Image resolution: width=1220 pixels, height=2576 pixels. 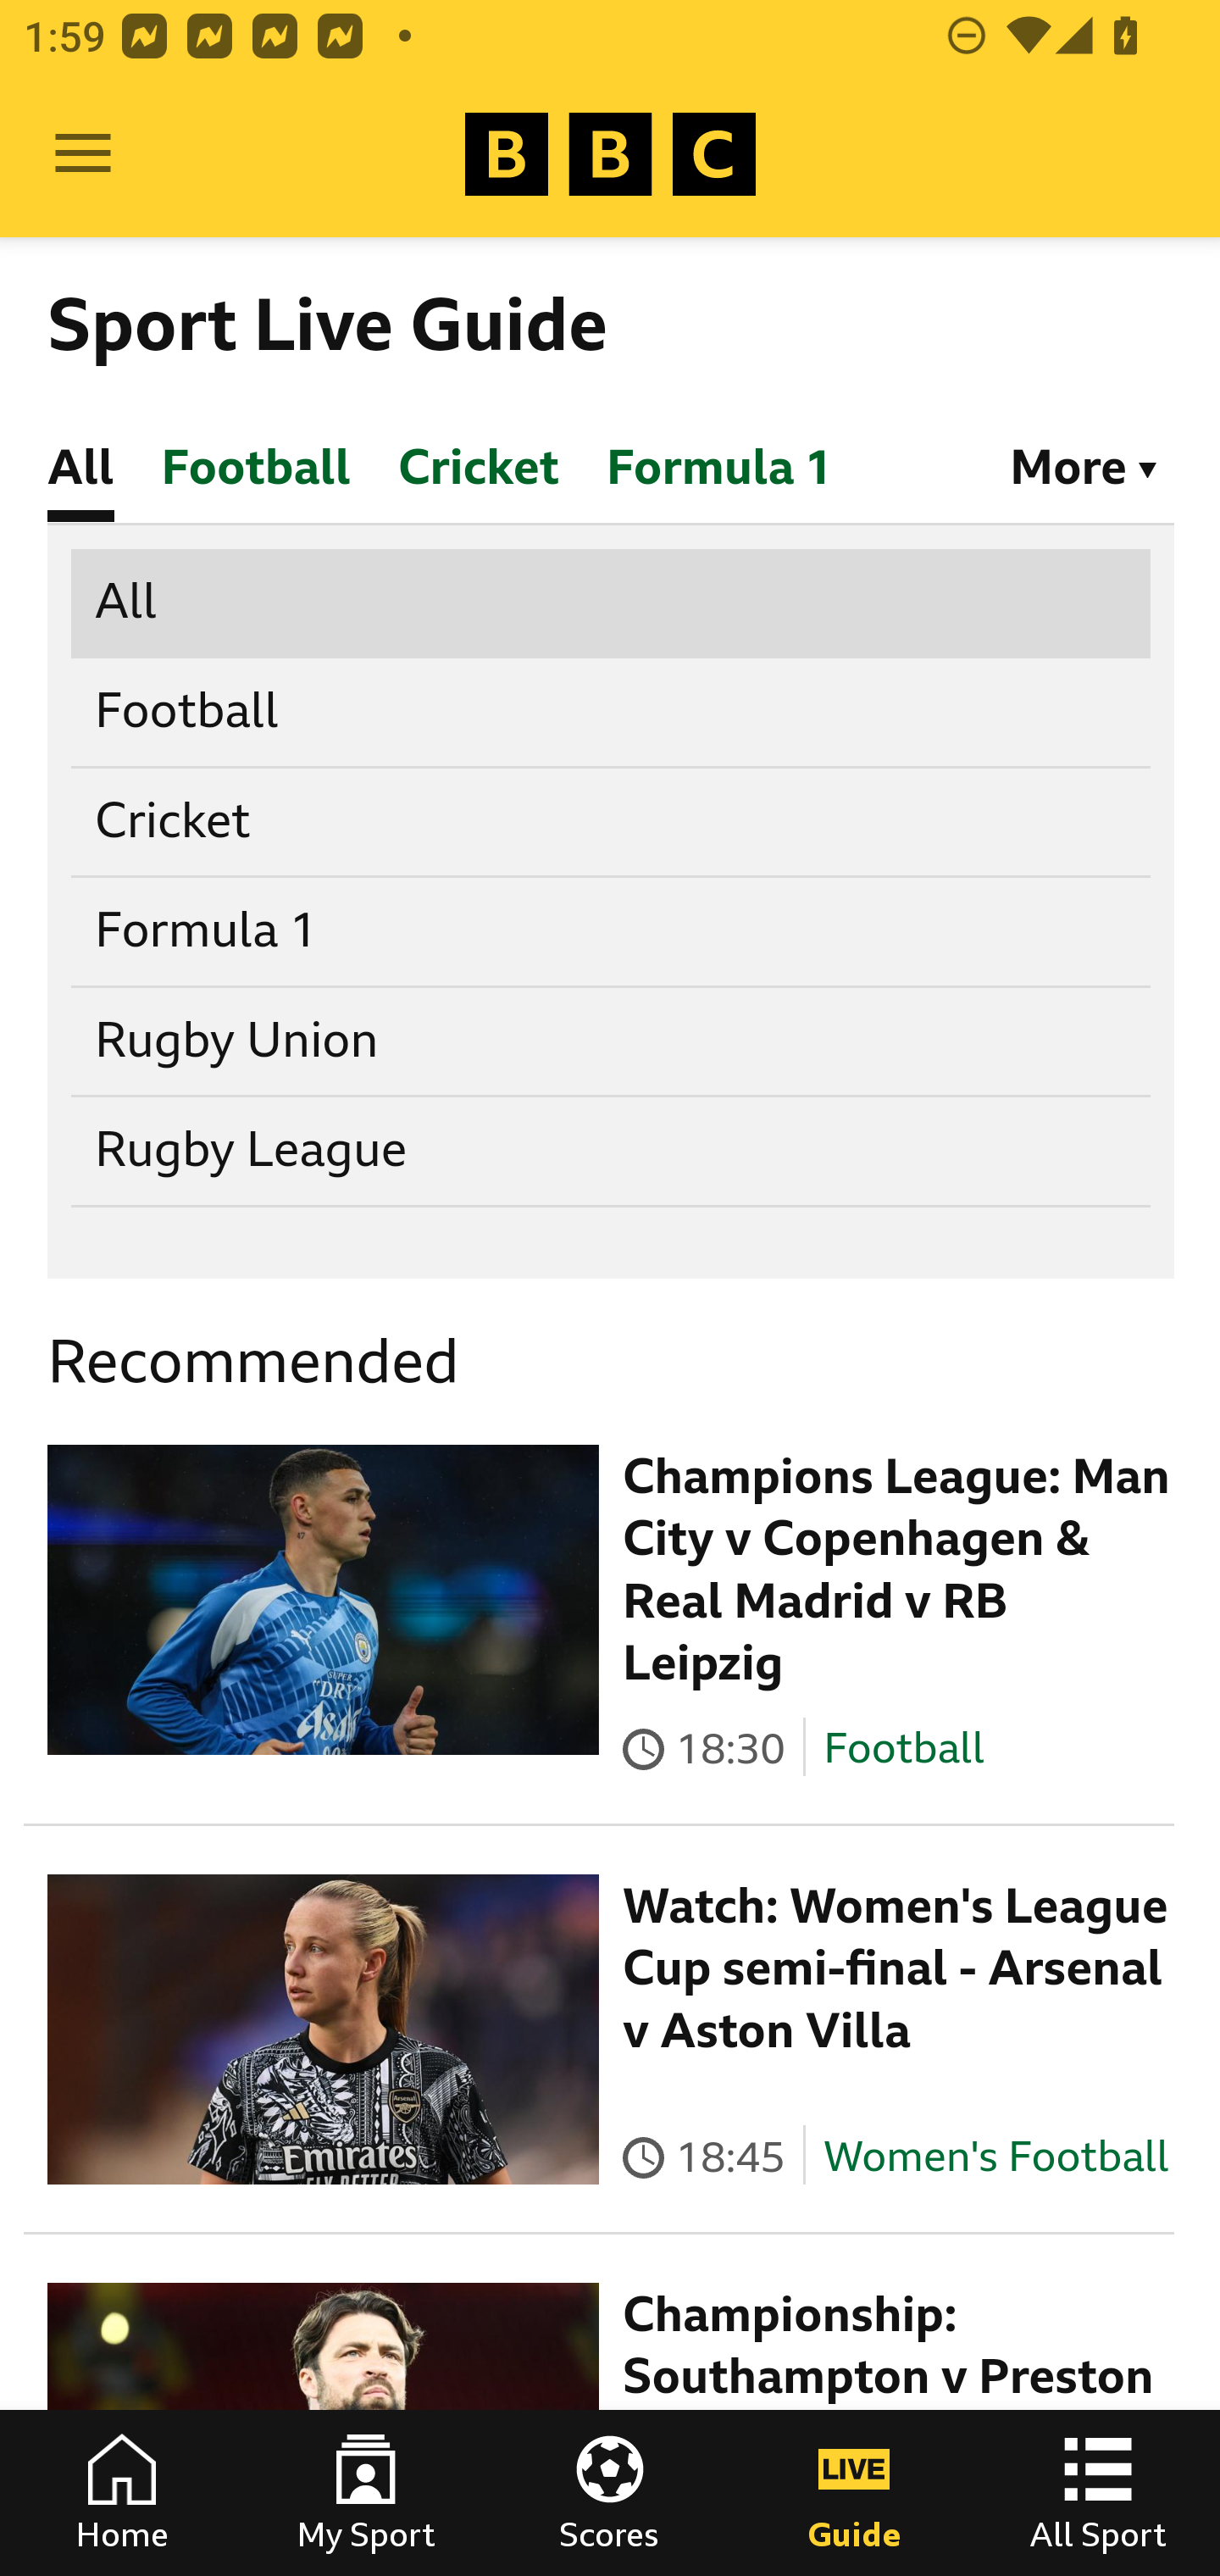 What do you see at coordinates (612, 821) in the screenshot?
I see `Cricket` at bounding box center [612, 821].